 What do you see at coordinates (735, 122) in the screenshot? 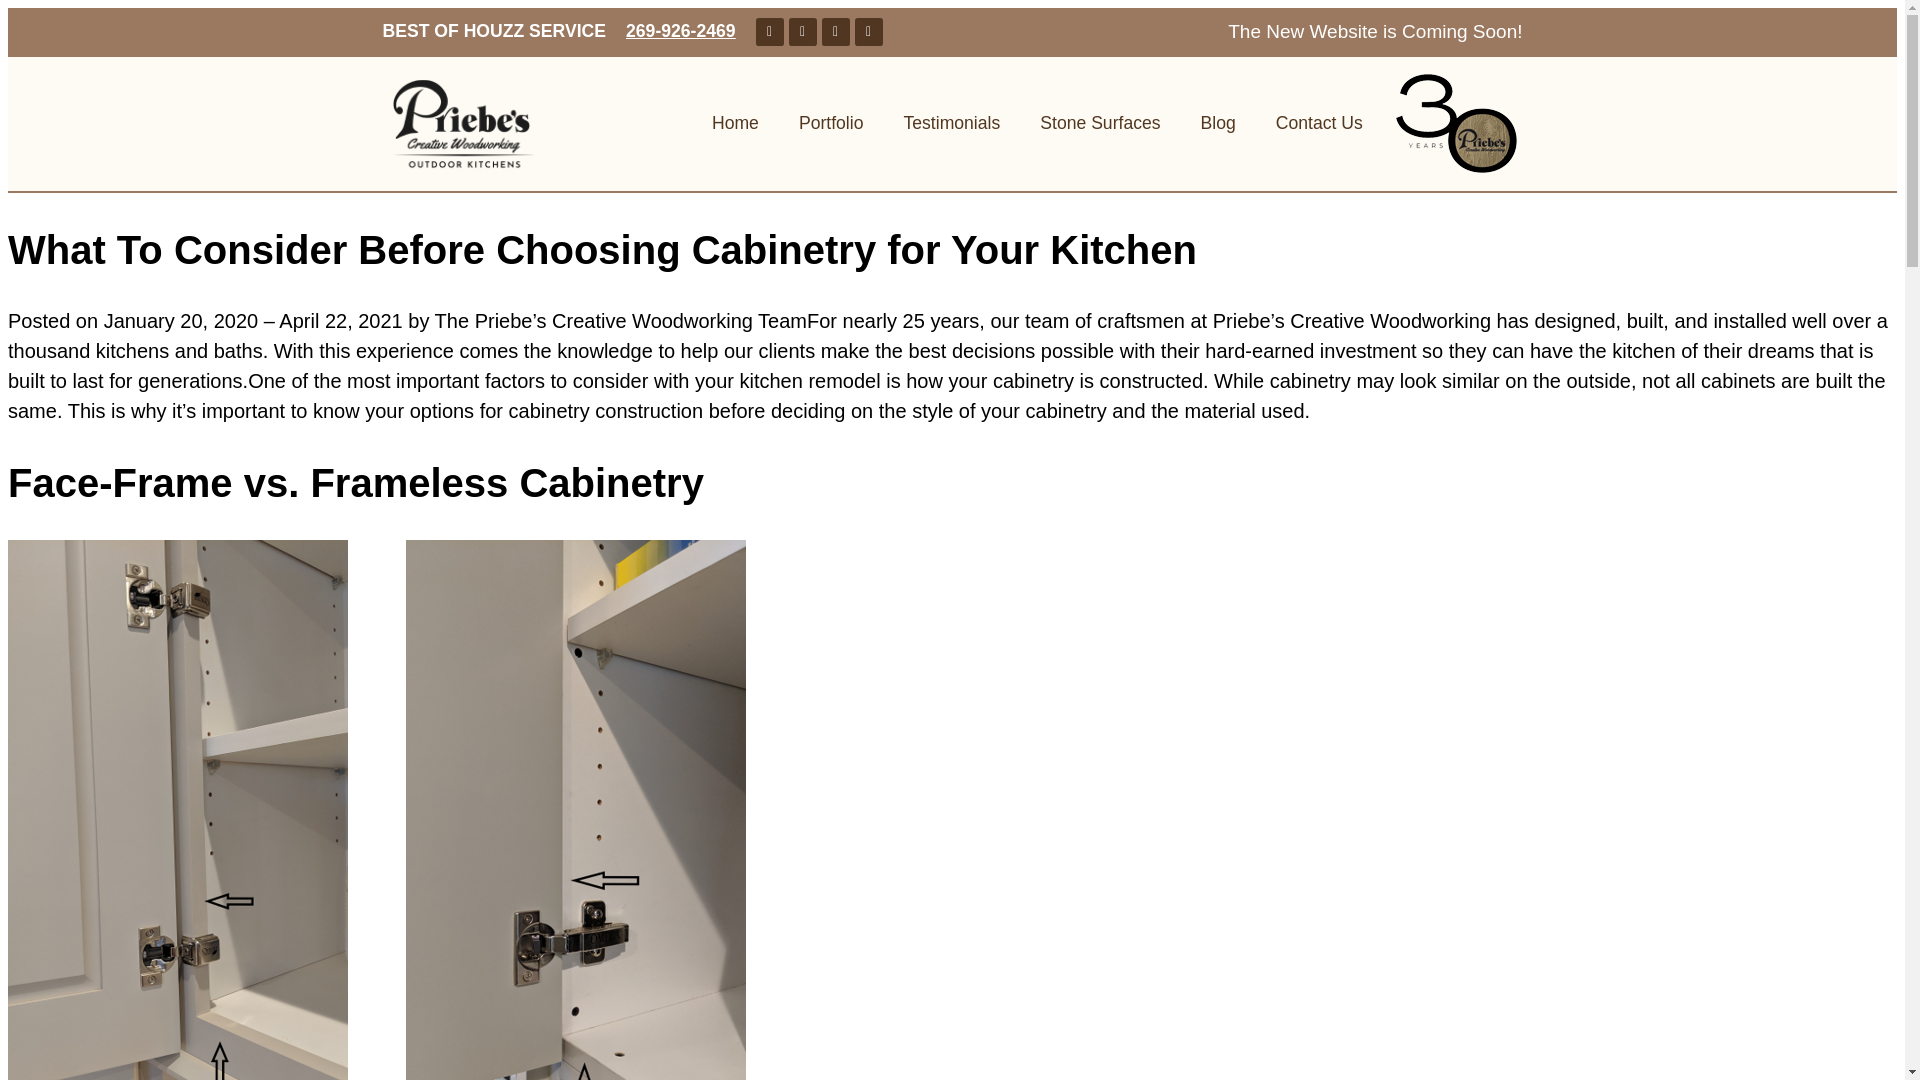
I see `Home` at bounding box center [735, 122].